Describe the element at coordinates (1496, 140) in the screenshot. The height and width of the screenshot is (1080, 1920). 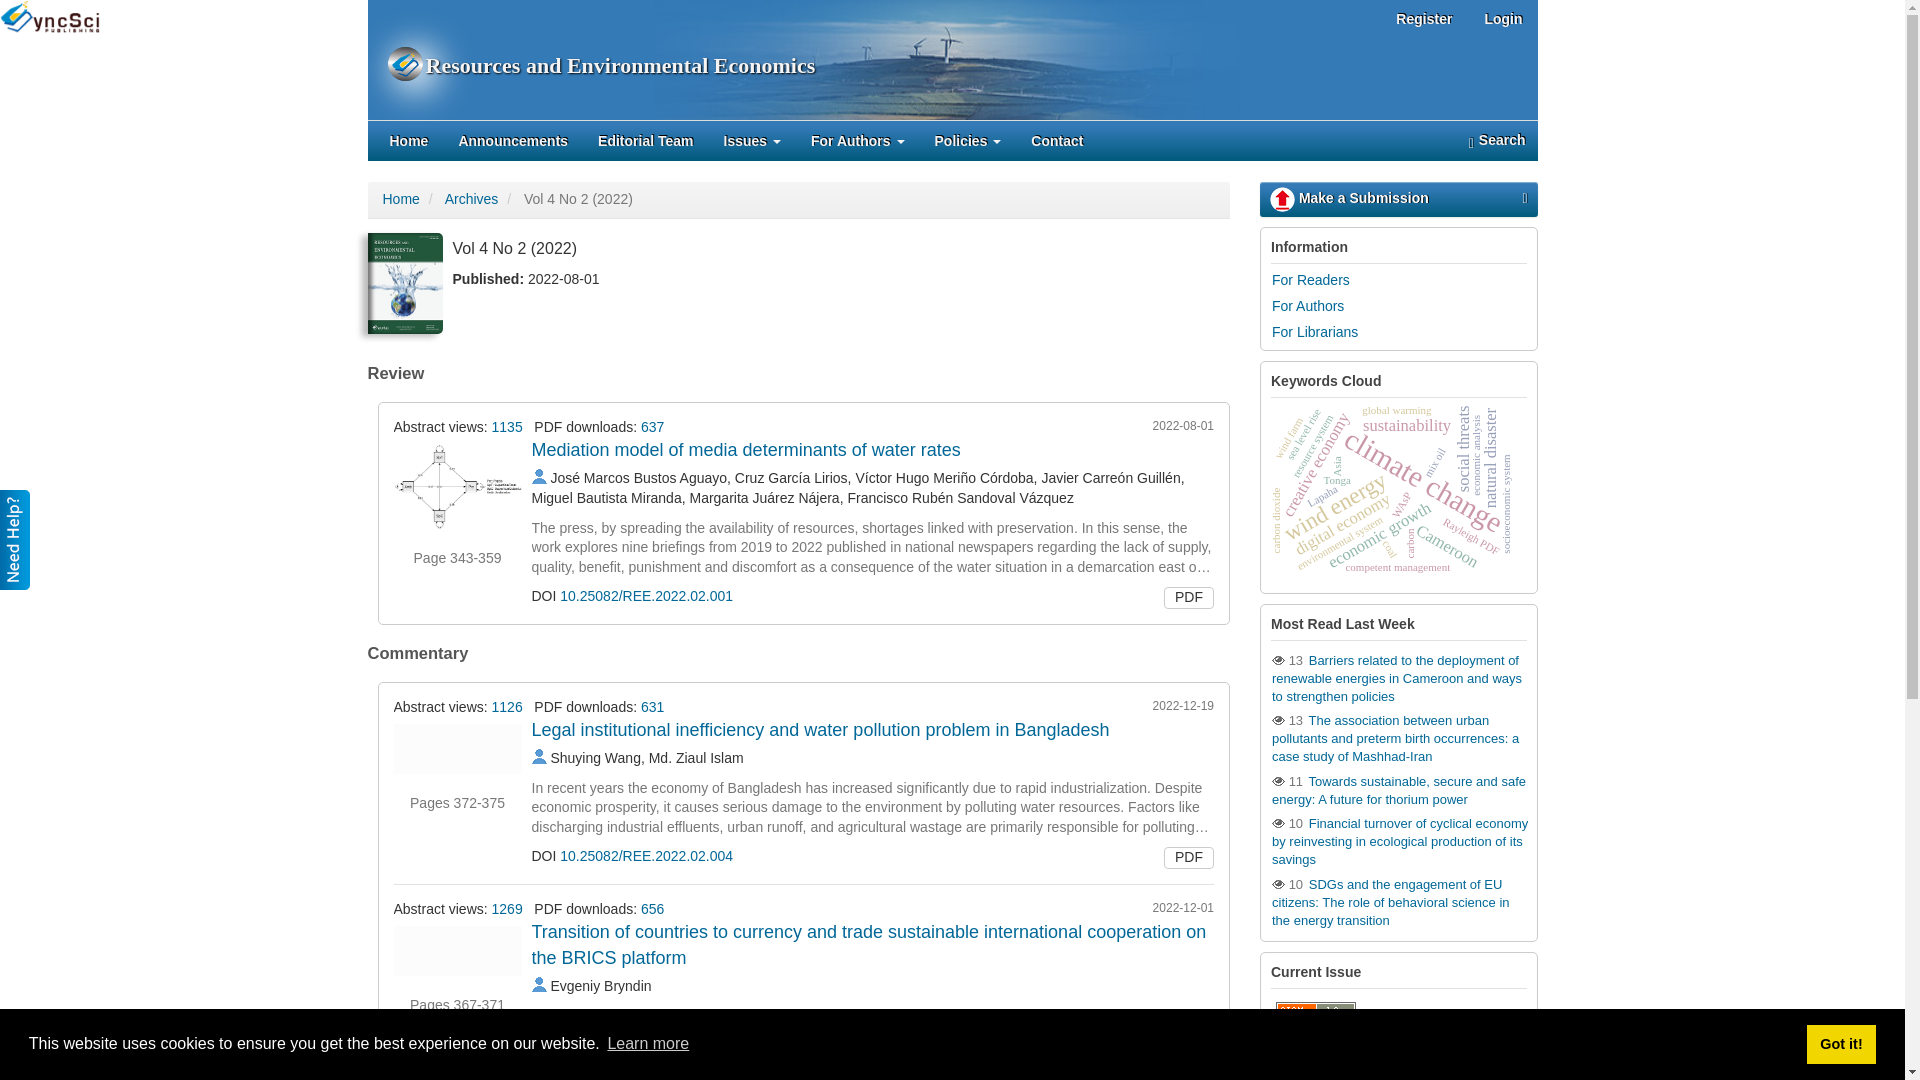
I see `Search` at that location.